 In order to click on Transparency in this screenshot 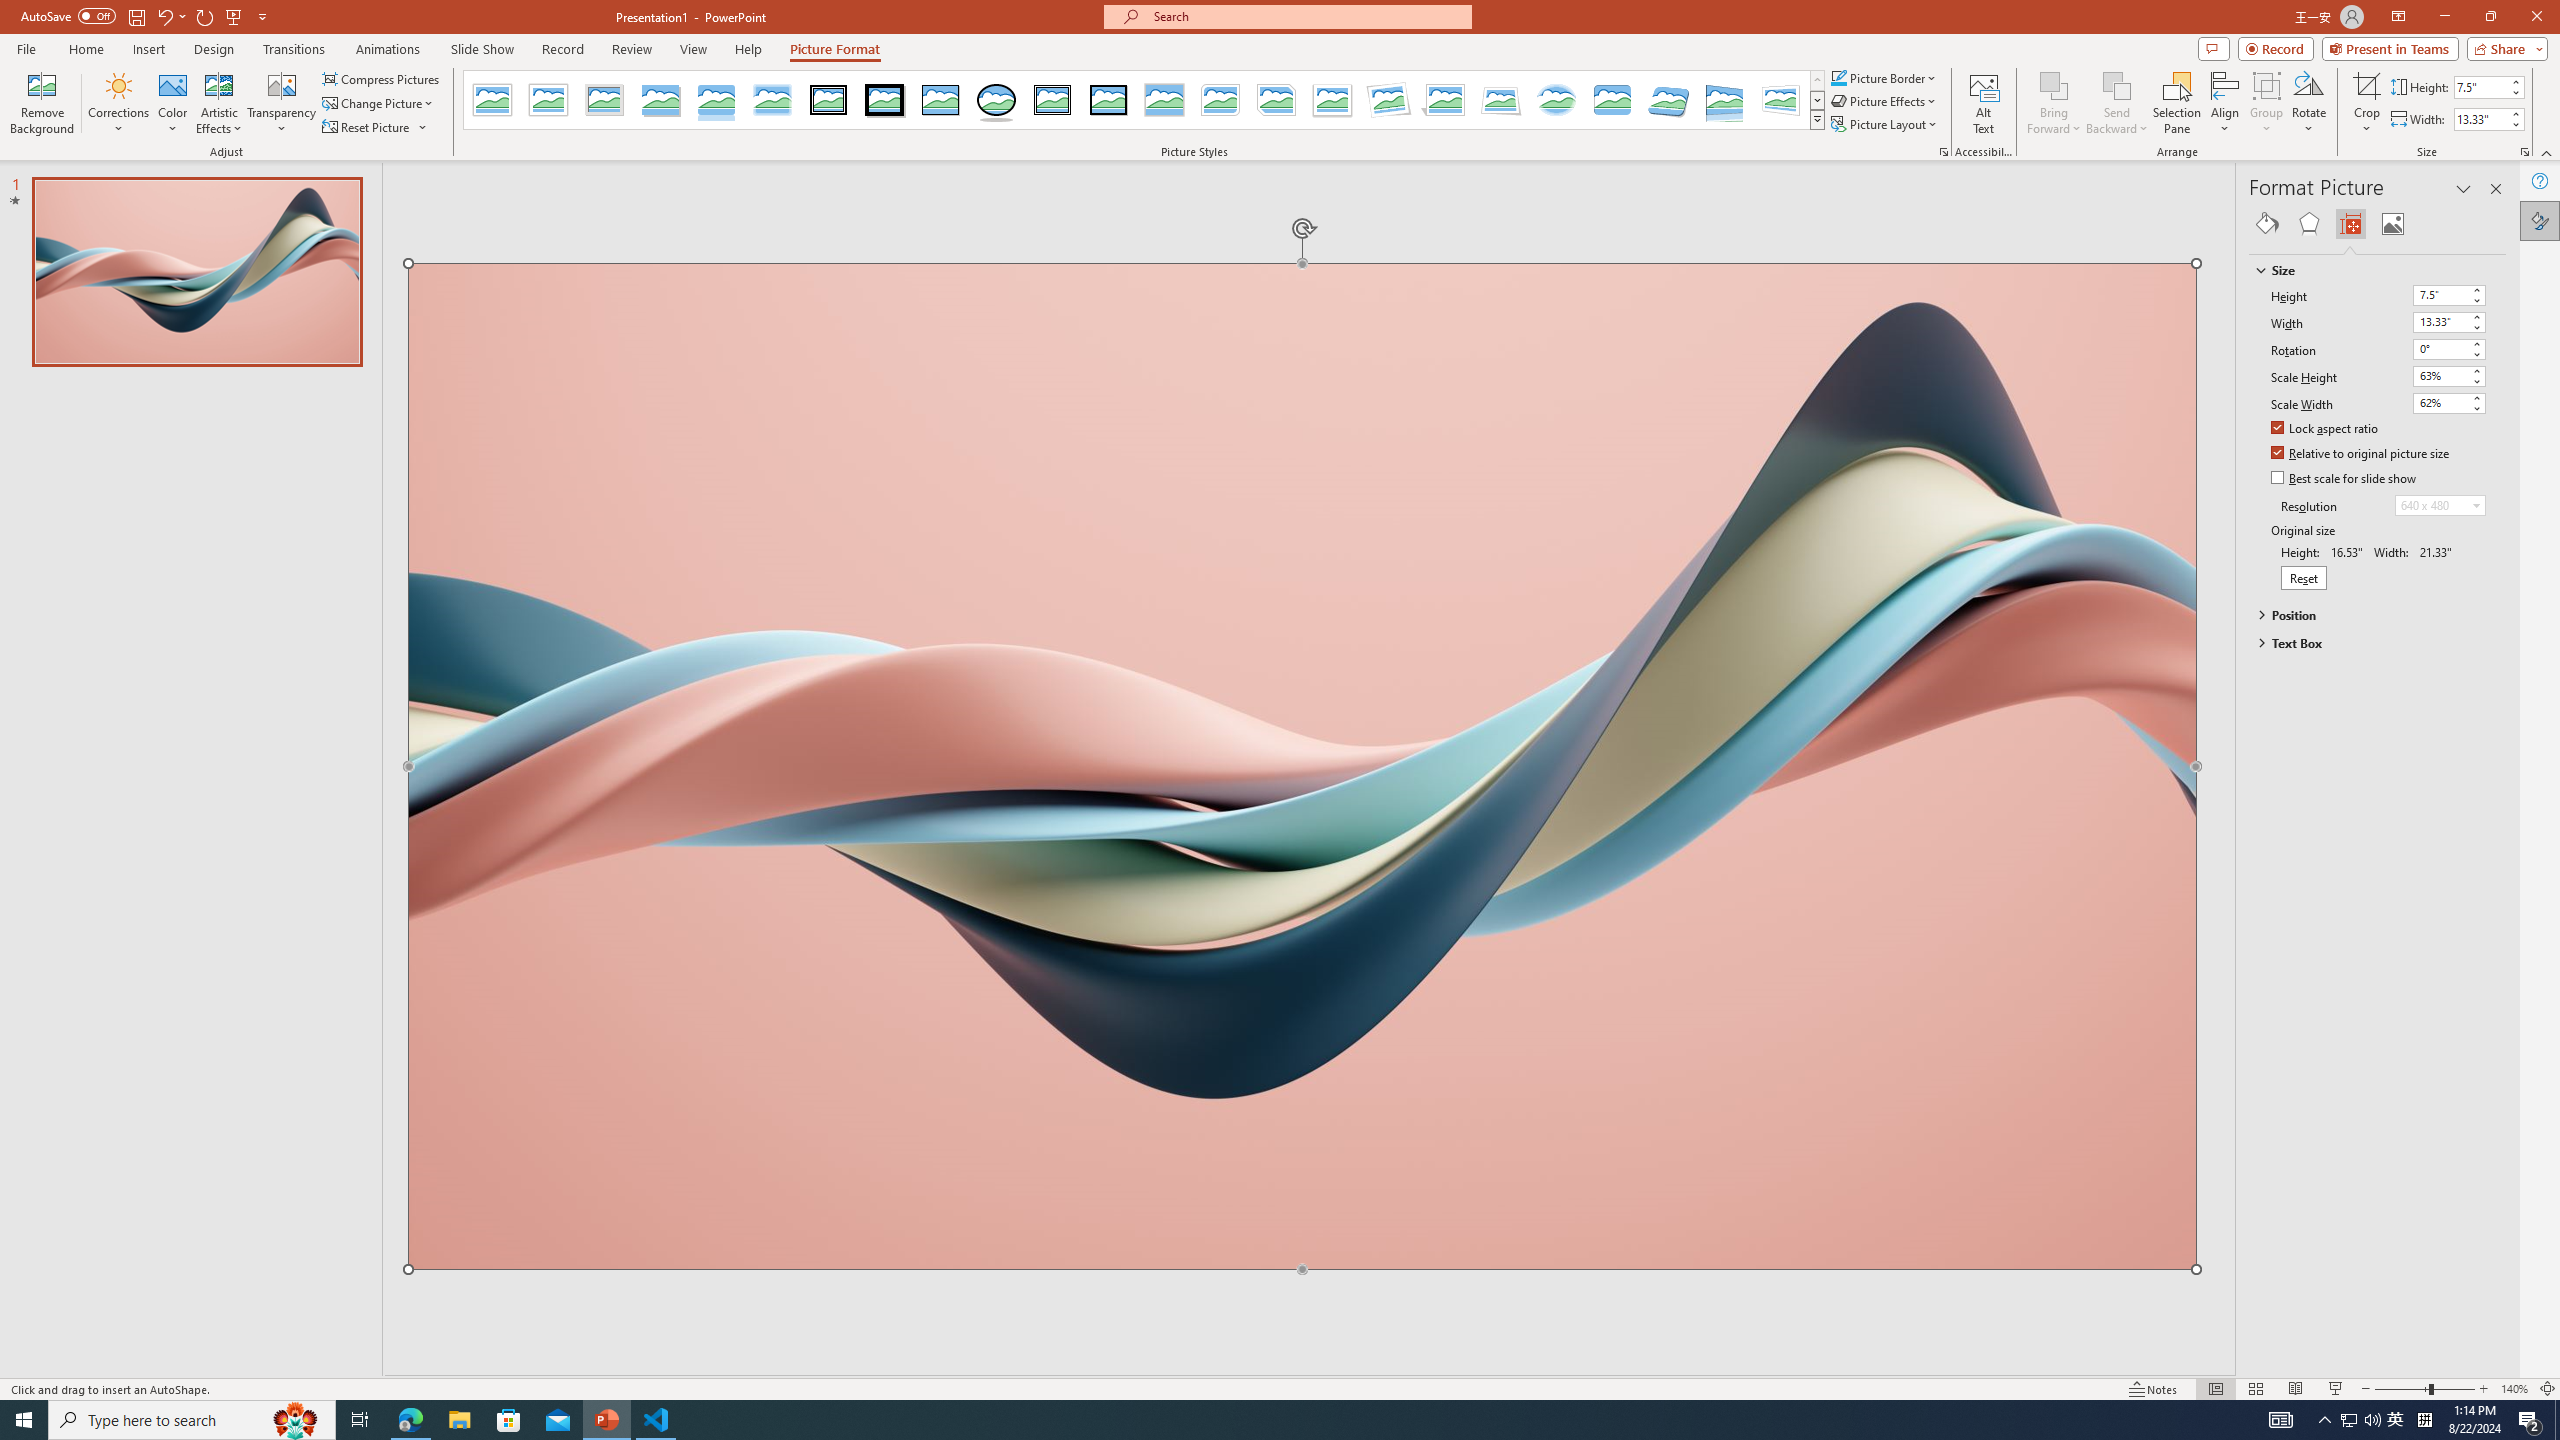, I will do `click(282, 103)`.